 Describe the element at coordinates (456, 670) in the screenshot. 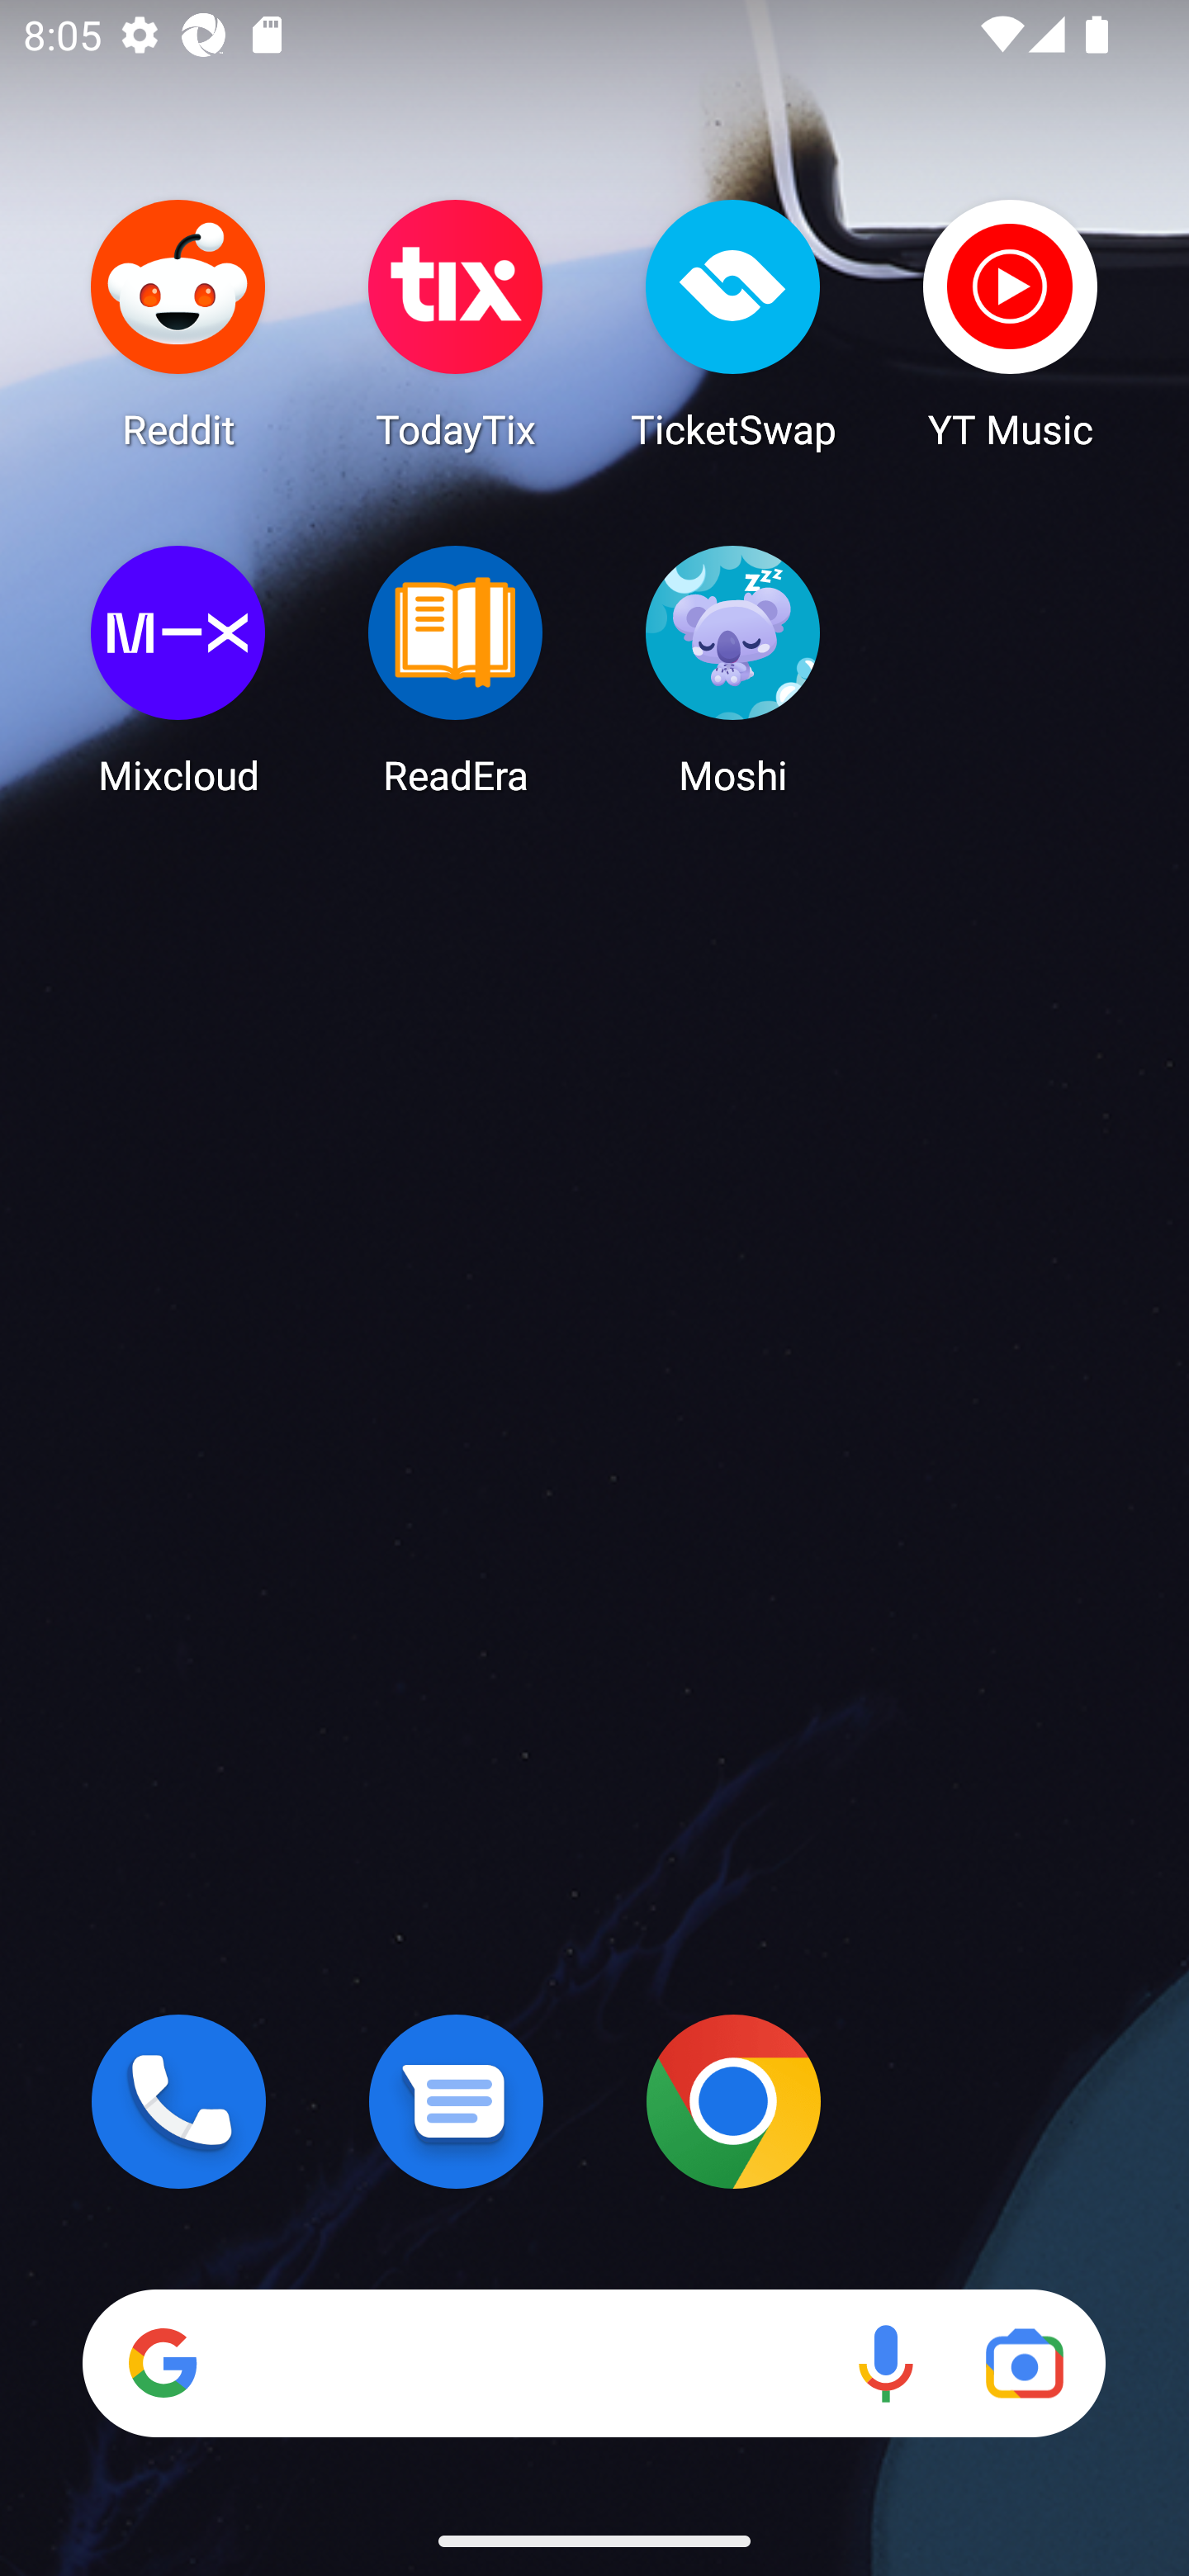

I see `ReadEra` at that location.